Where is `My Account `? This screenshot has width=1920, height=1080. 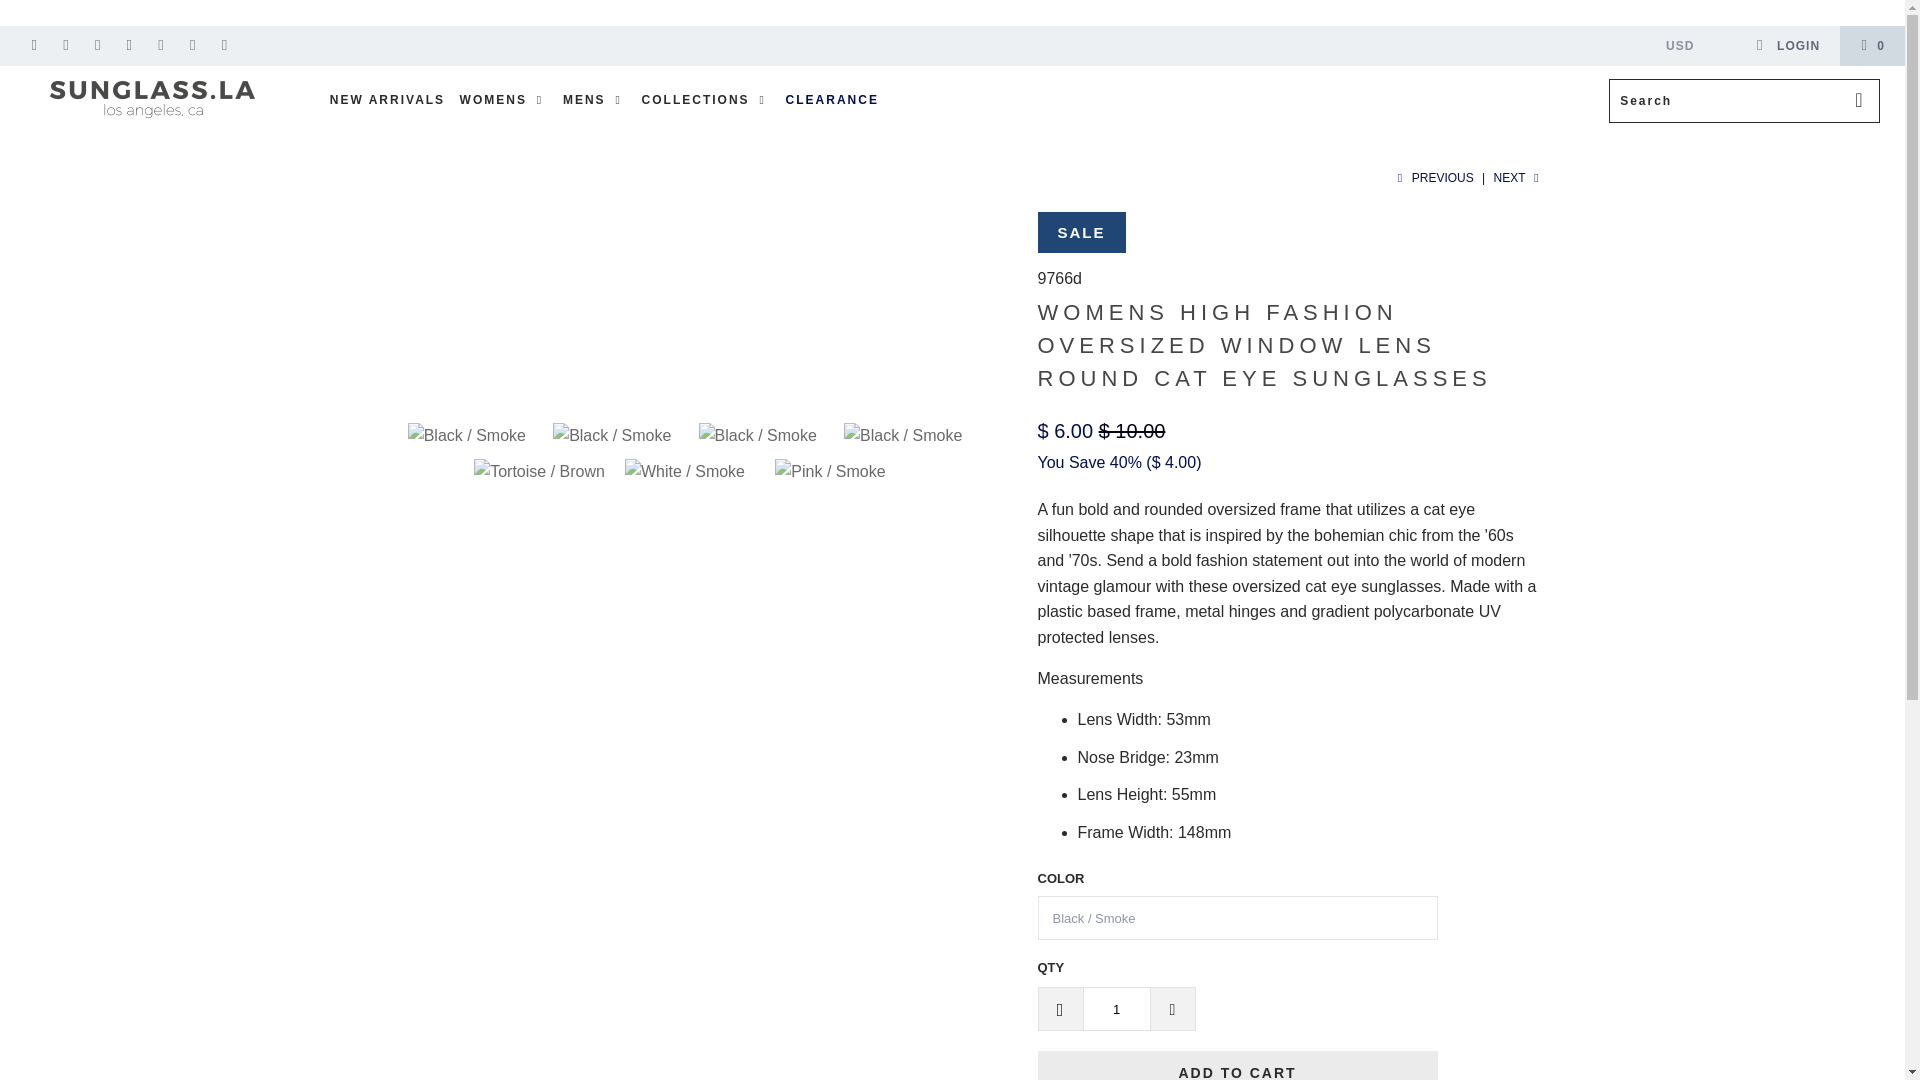 My Account  is located at coordinates (1787, 45).